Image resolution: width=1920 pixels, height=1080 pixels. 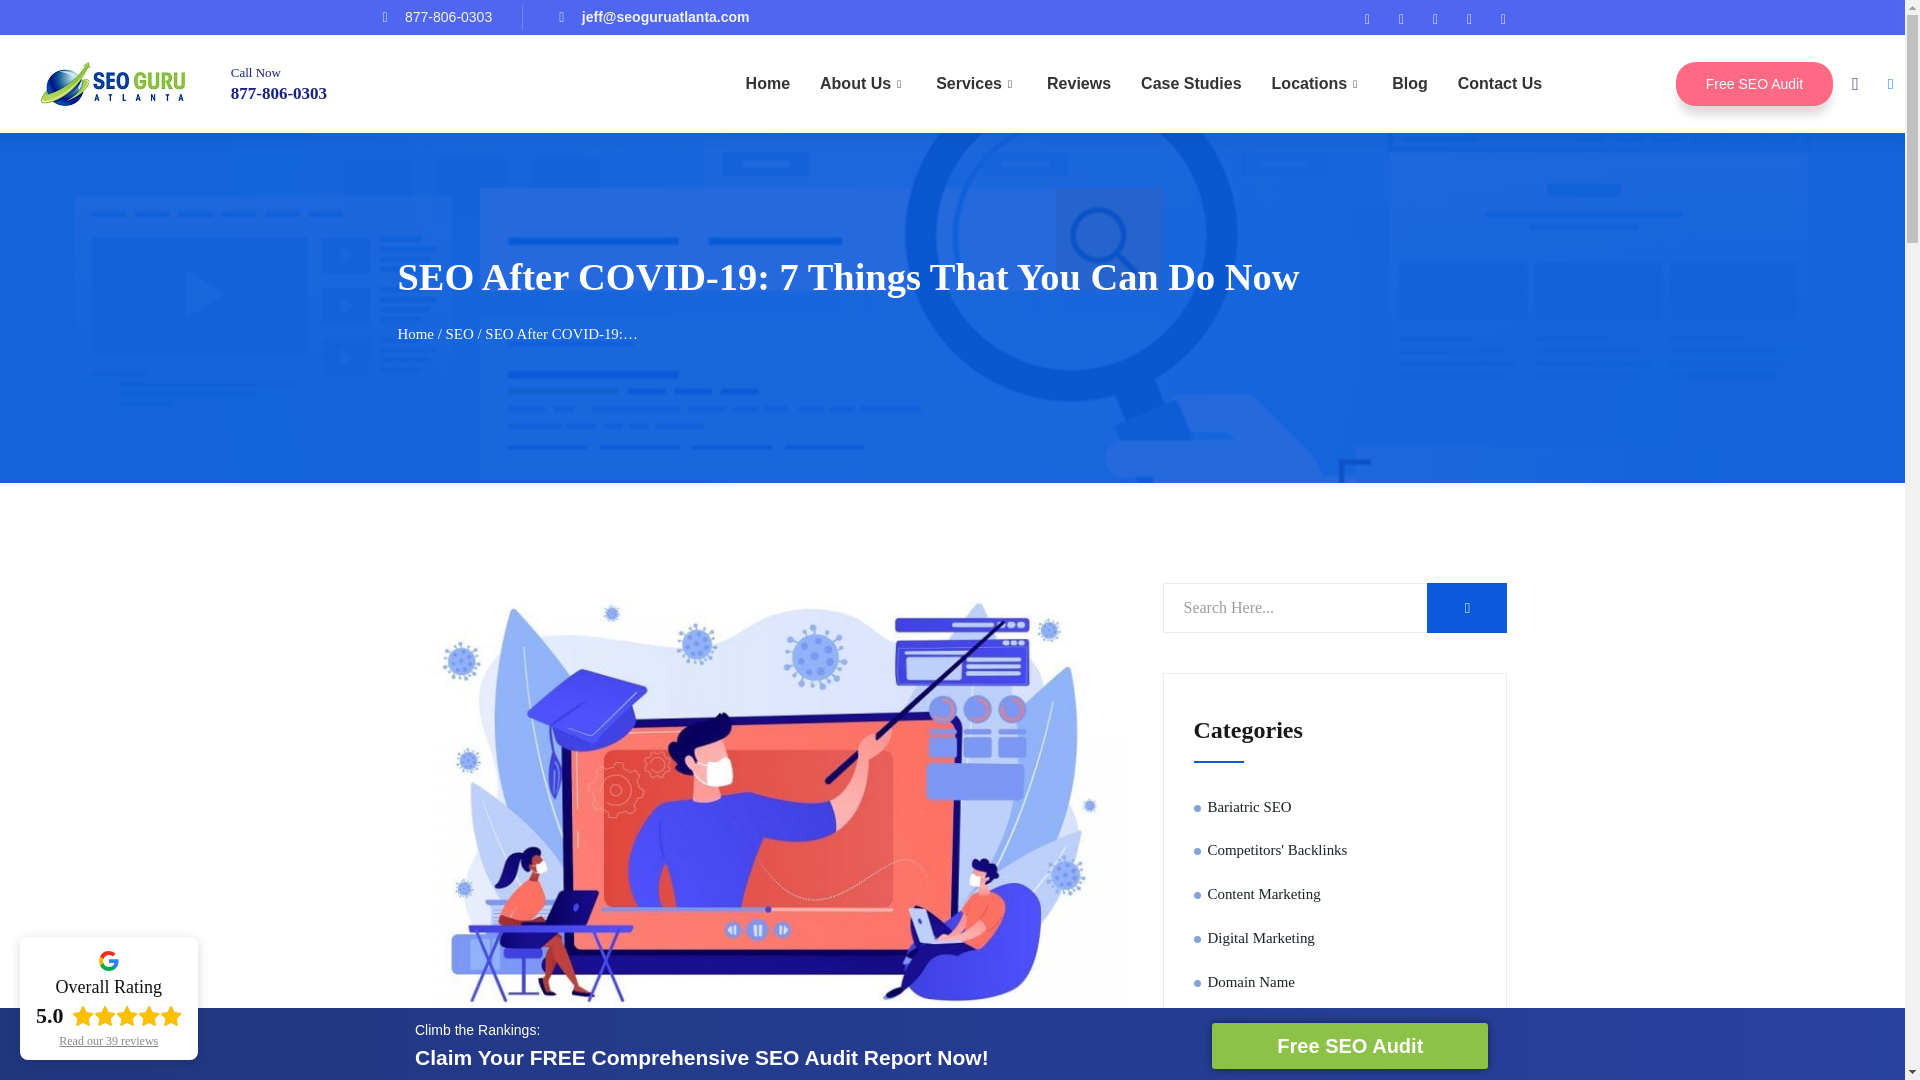 I want to click on About Us, so click(x=862, y=84).